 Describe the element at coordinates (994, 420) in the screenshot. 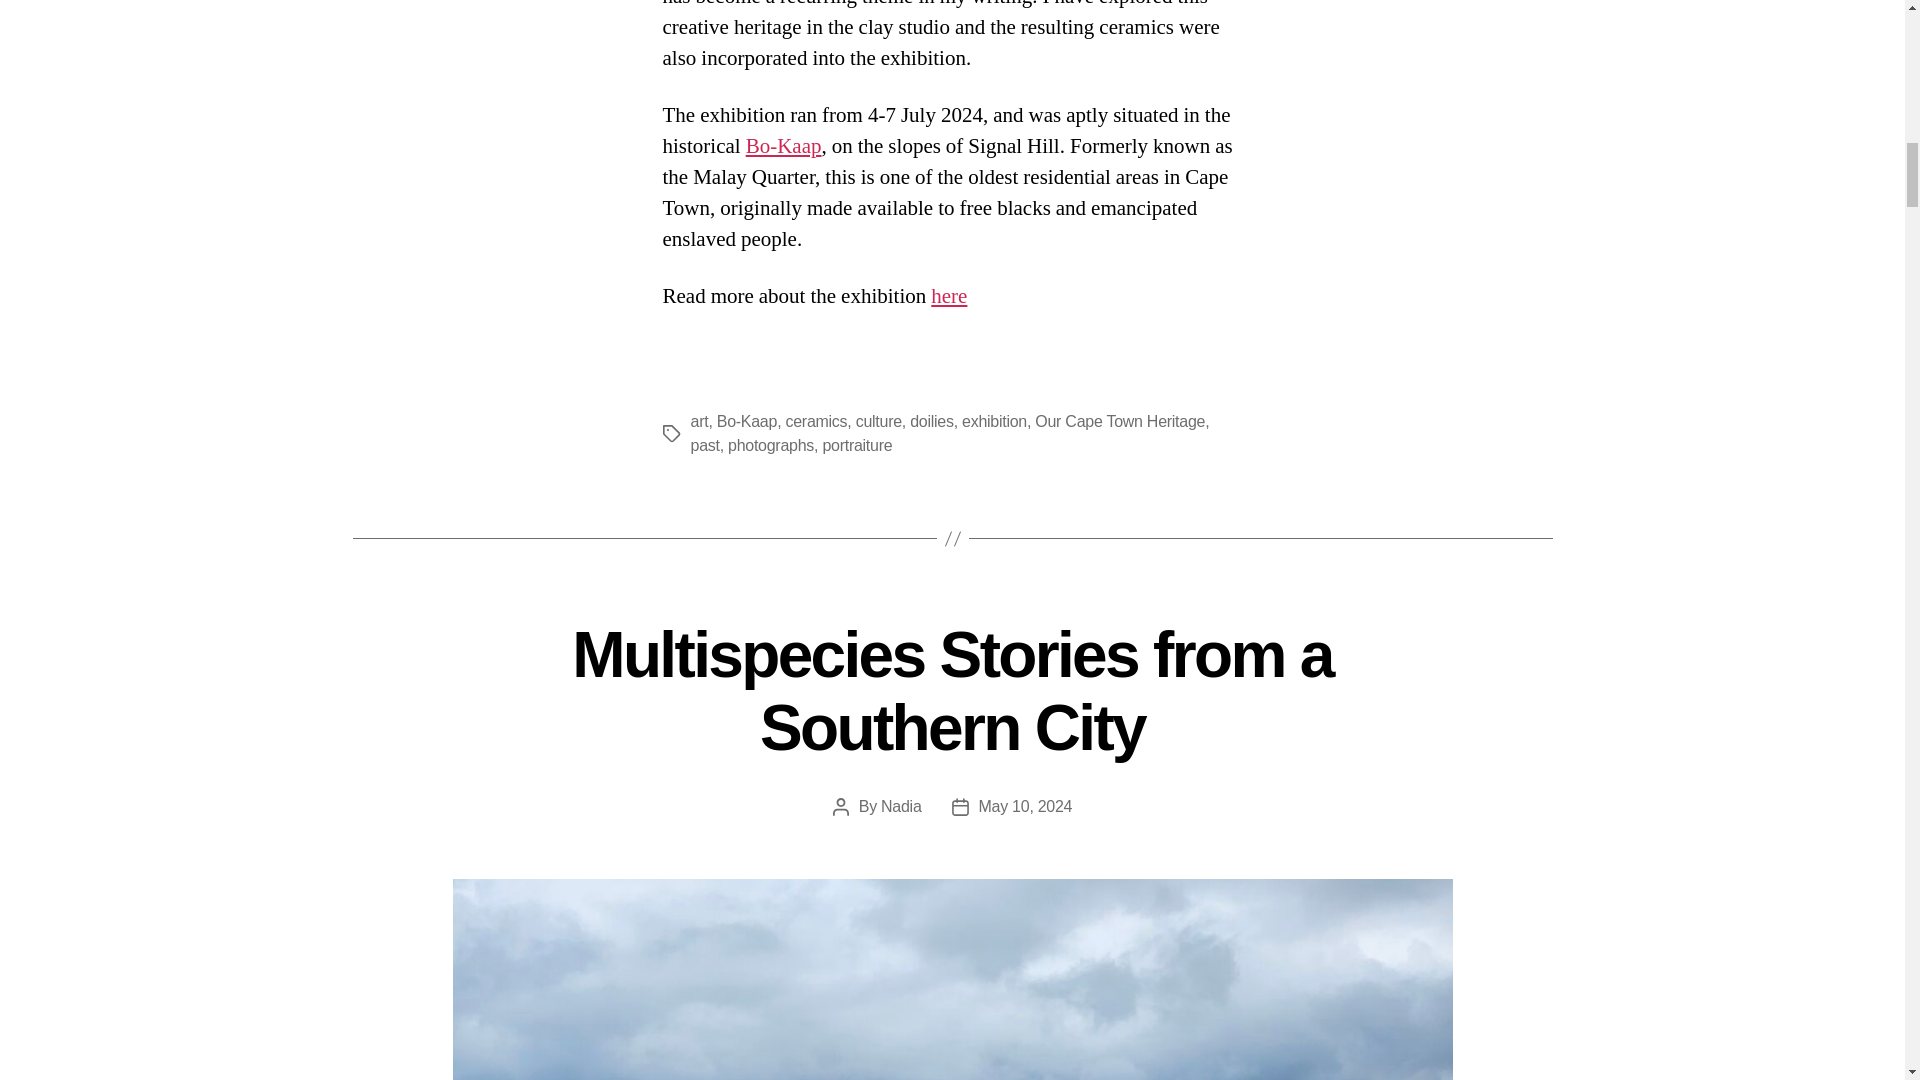

I see `exhibition` at that location.